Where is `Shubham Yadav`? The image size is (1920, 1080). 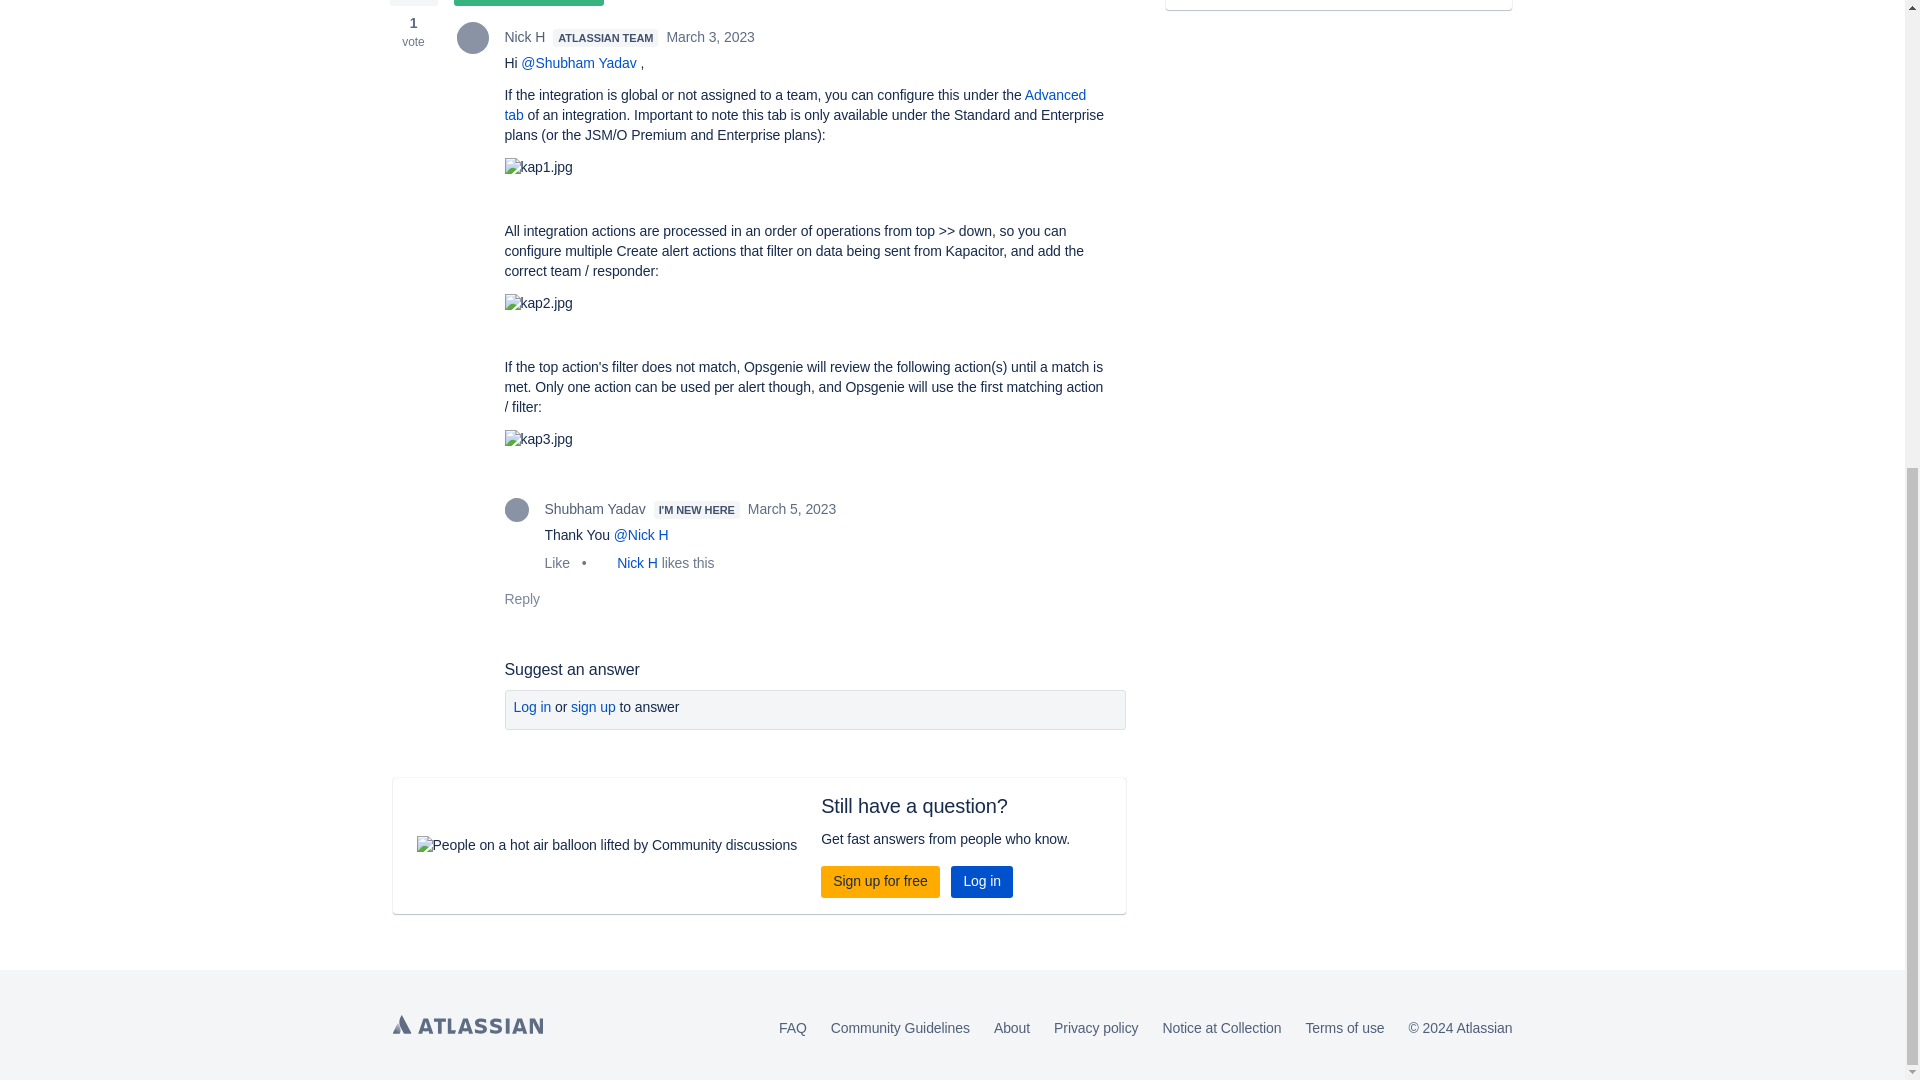
Shubham Yadav is located at coordinates (516, 509).